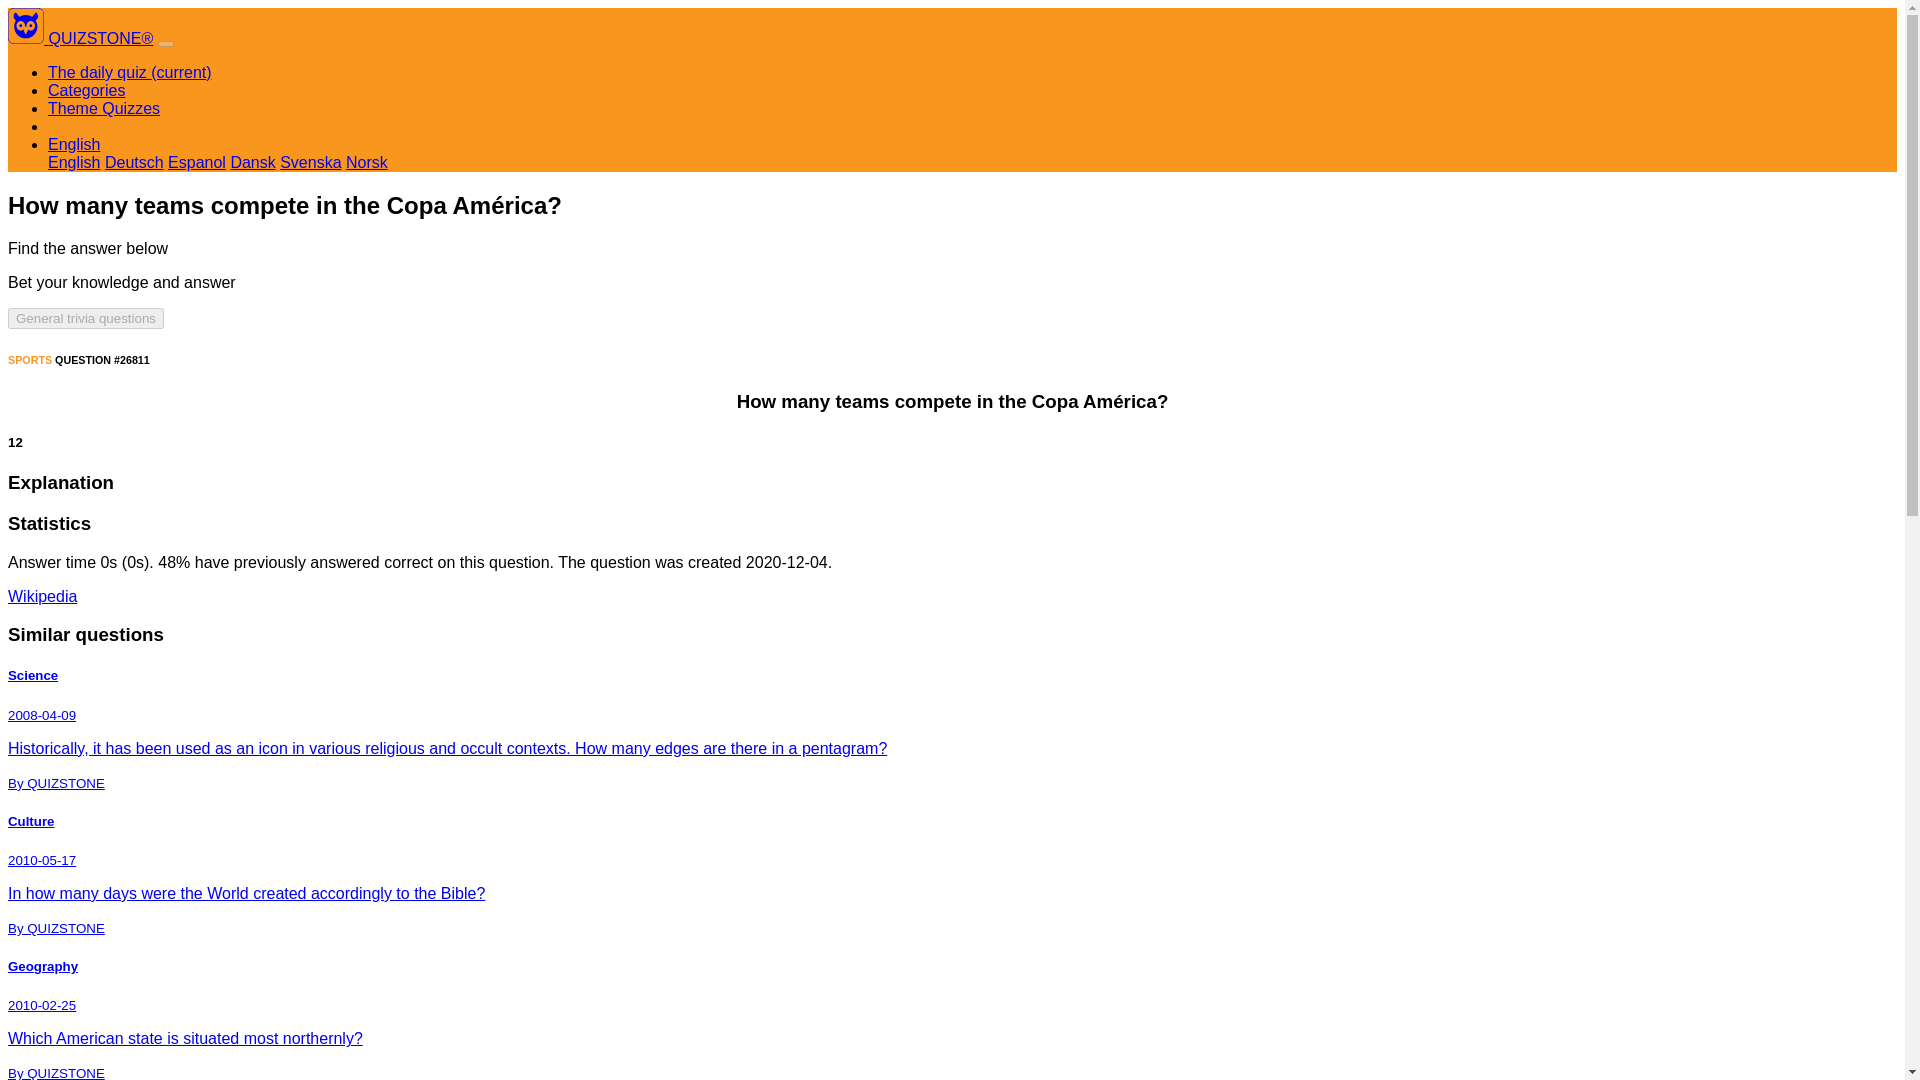 The image size is (1920, 1080). What do you see at coordinates (28, 38) in the screenshot?
I see `QUIZSTONE` at bounding box center [28, 38].